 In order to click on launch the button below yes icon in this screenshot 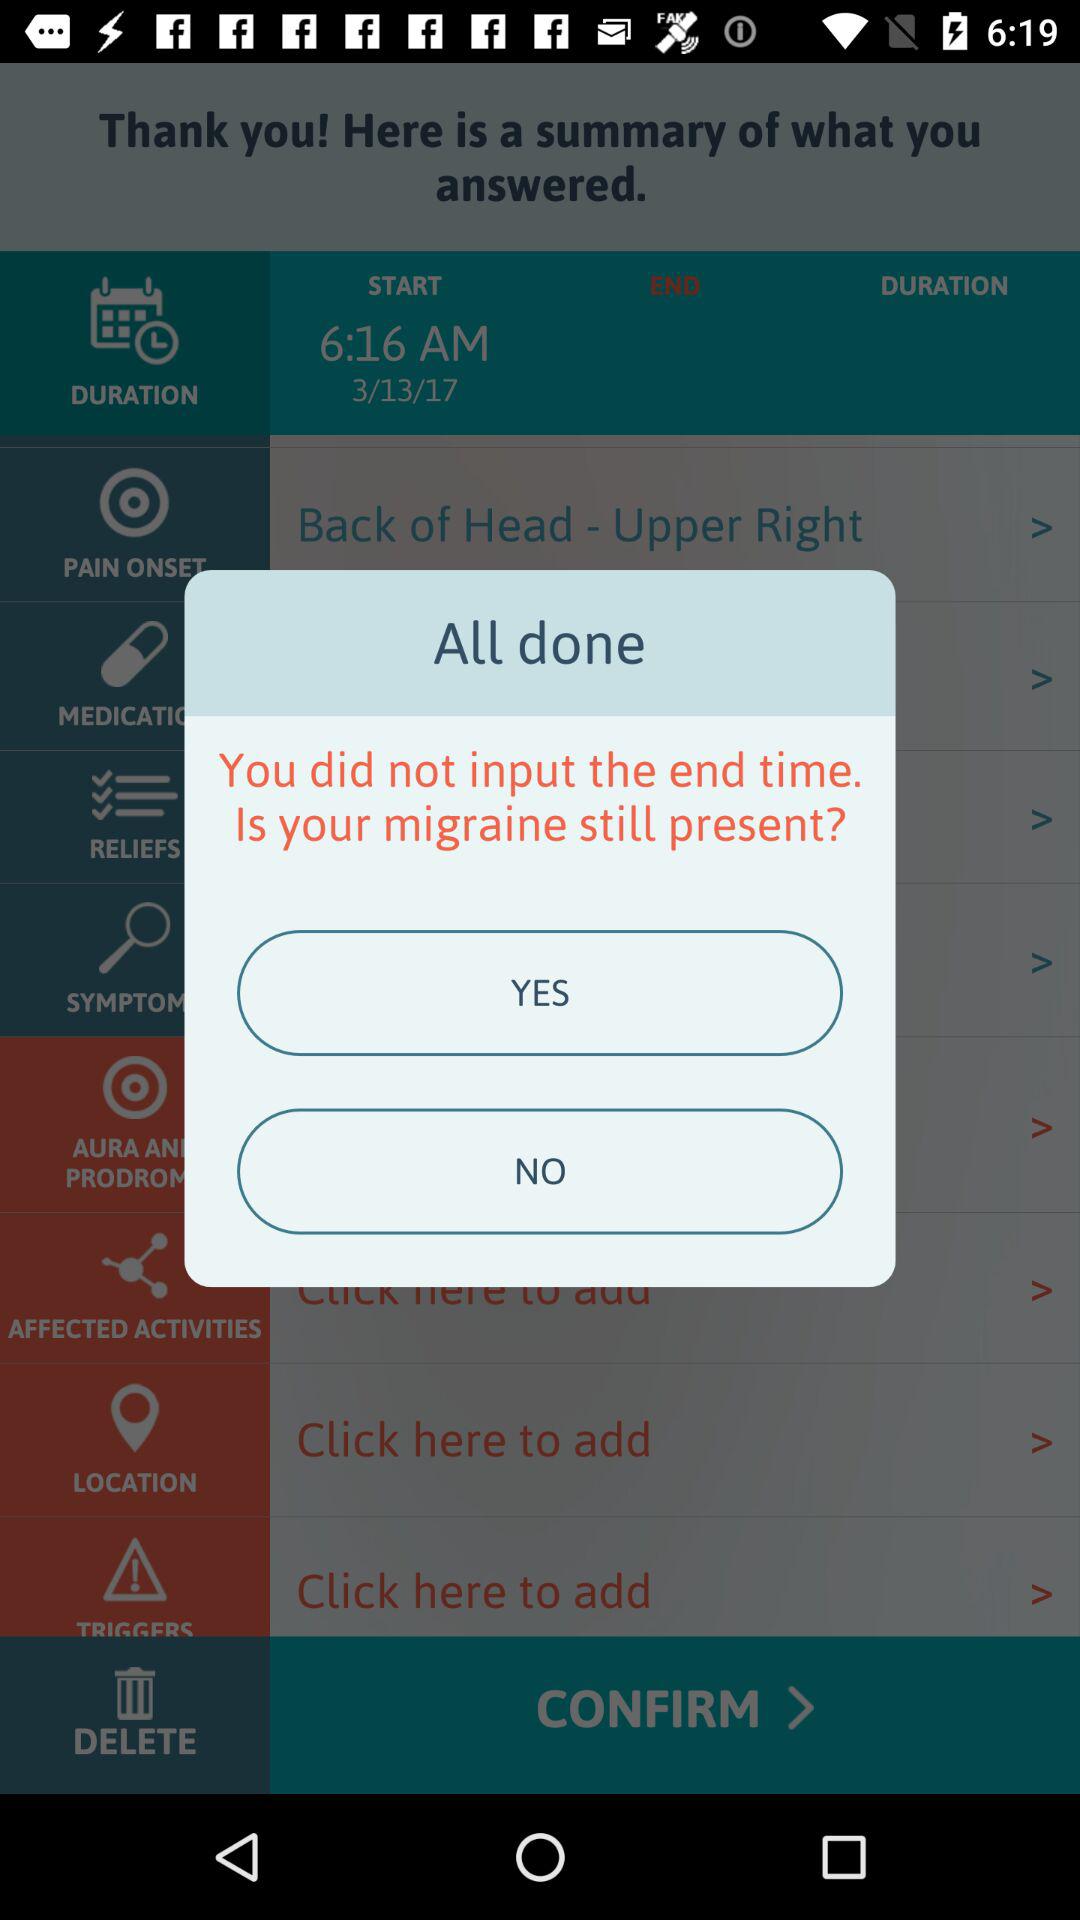, I will do `click(539, 1171)`.